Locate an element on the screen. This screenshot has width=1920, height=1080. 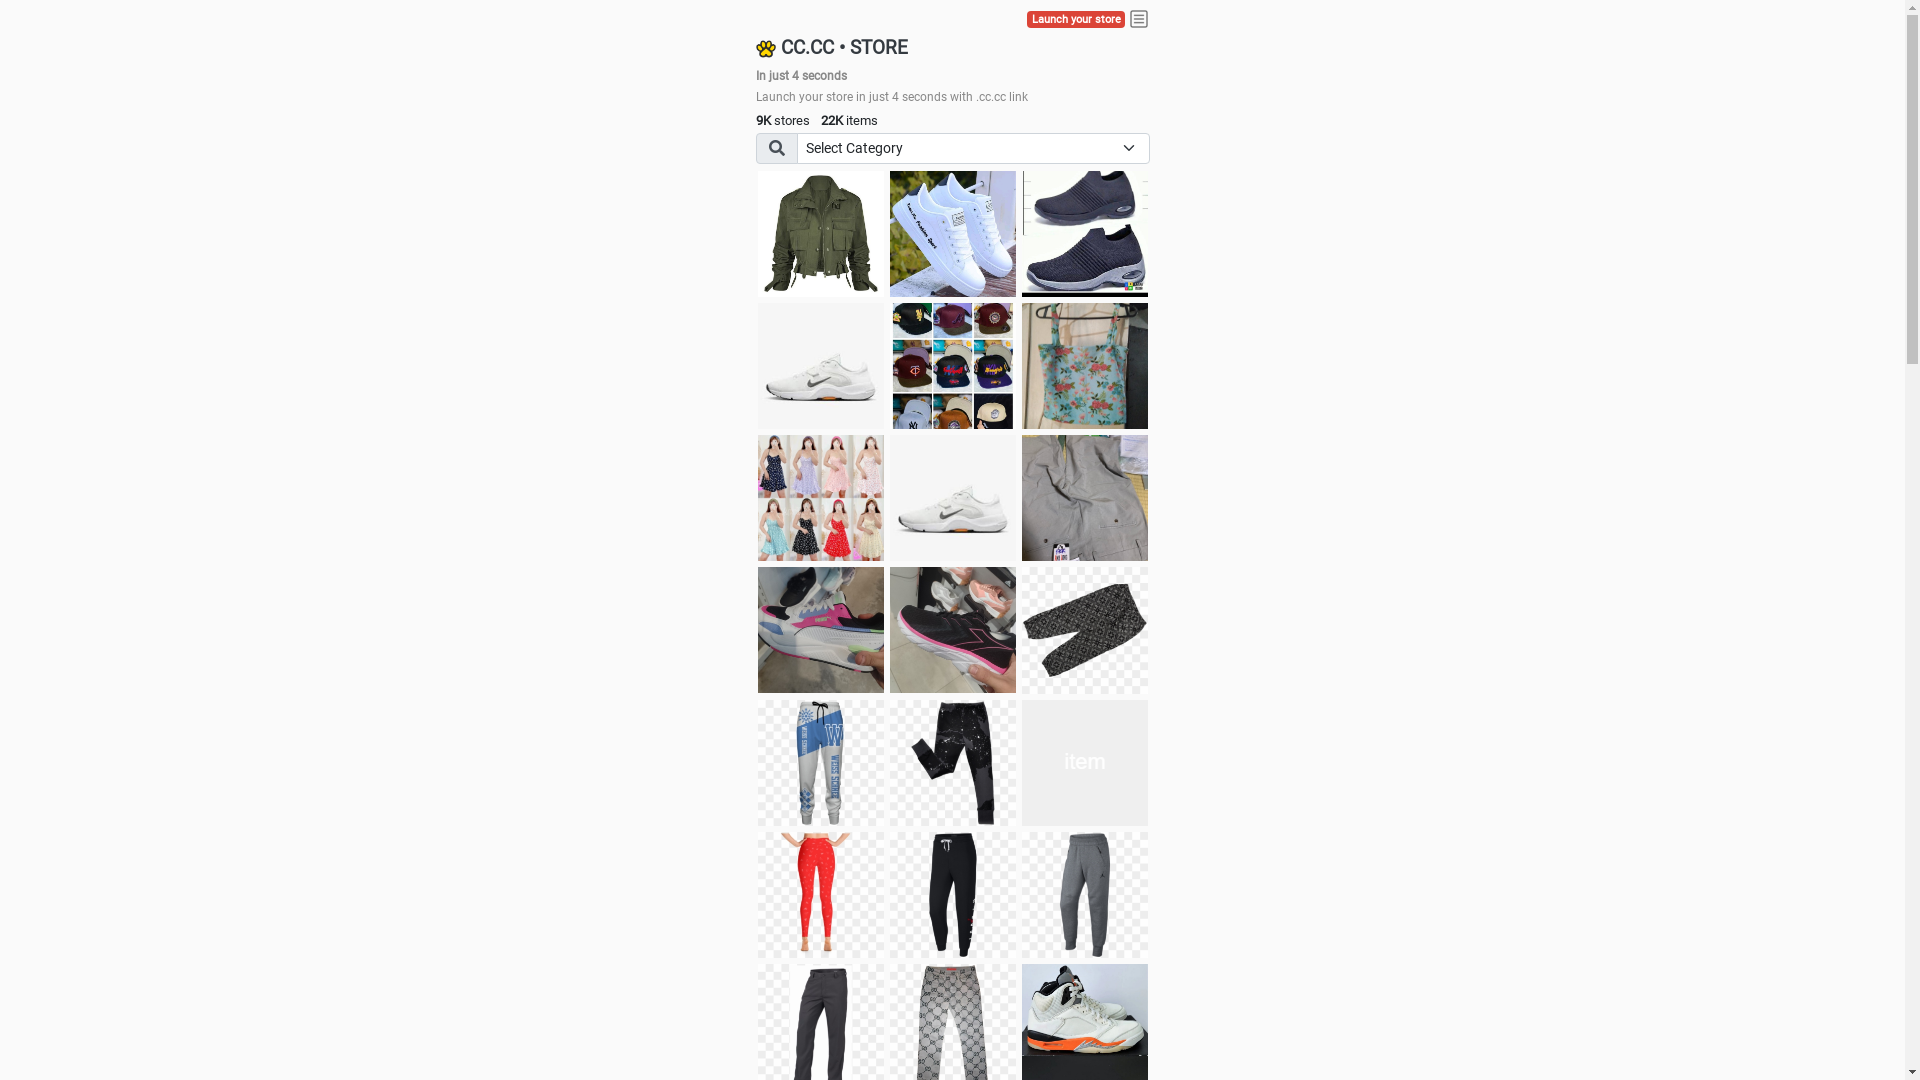
Pant is located at coordinates (821, 895).